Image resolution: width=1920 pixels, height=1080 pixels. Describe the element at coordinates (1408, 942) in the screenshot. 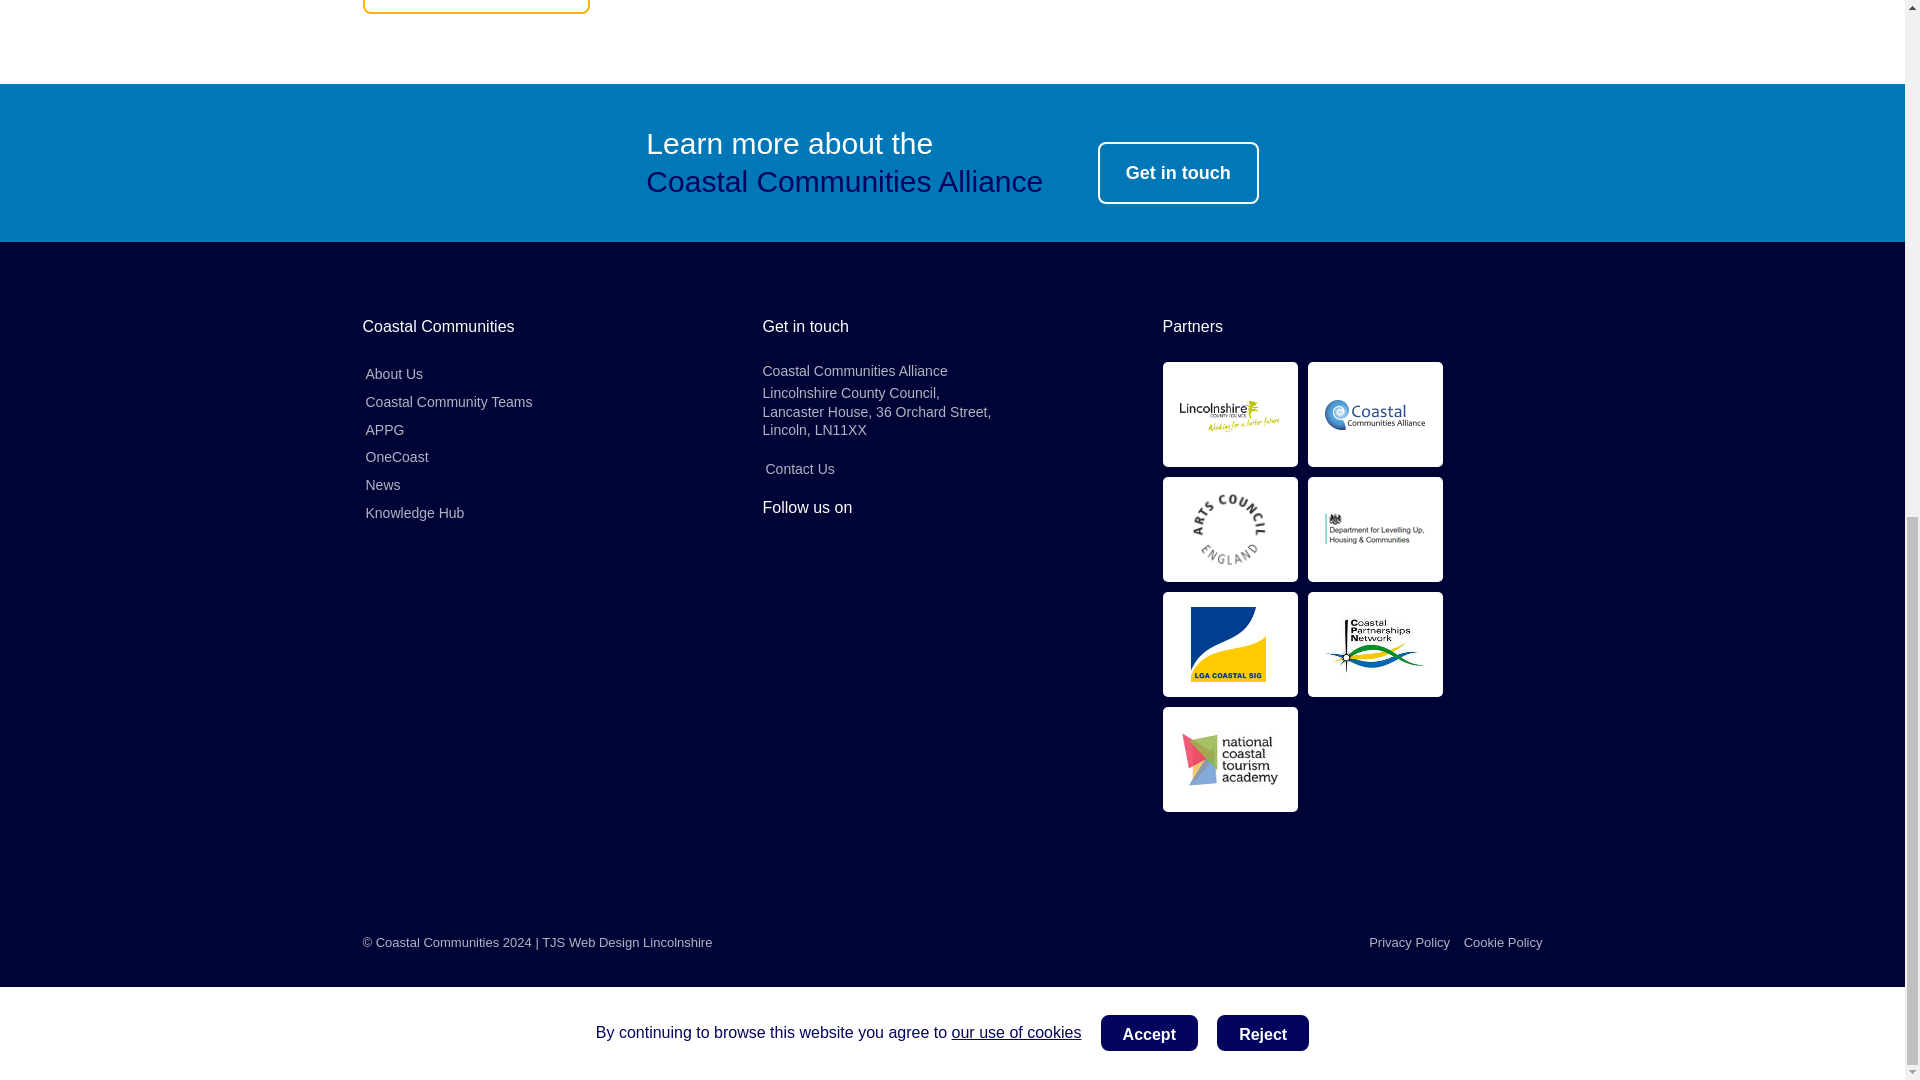

I see `Privacy Policy` at that location.